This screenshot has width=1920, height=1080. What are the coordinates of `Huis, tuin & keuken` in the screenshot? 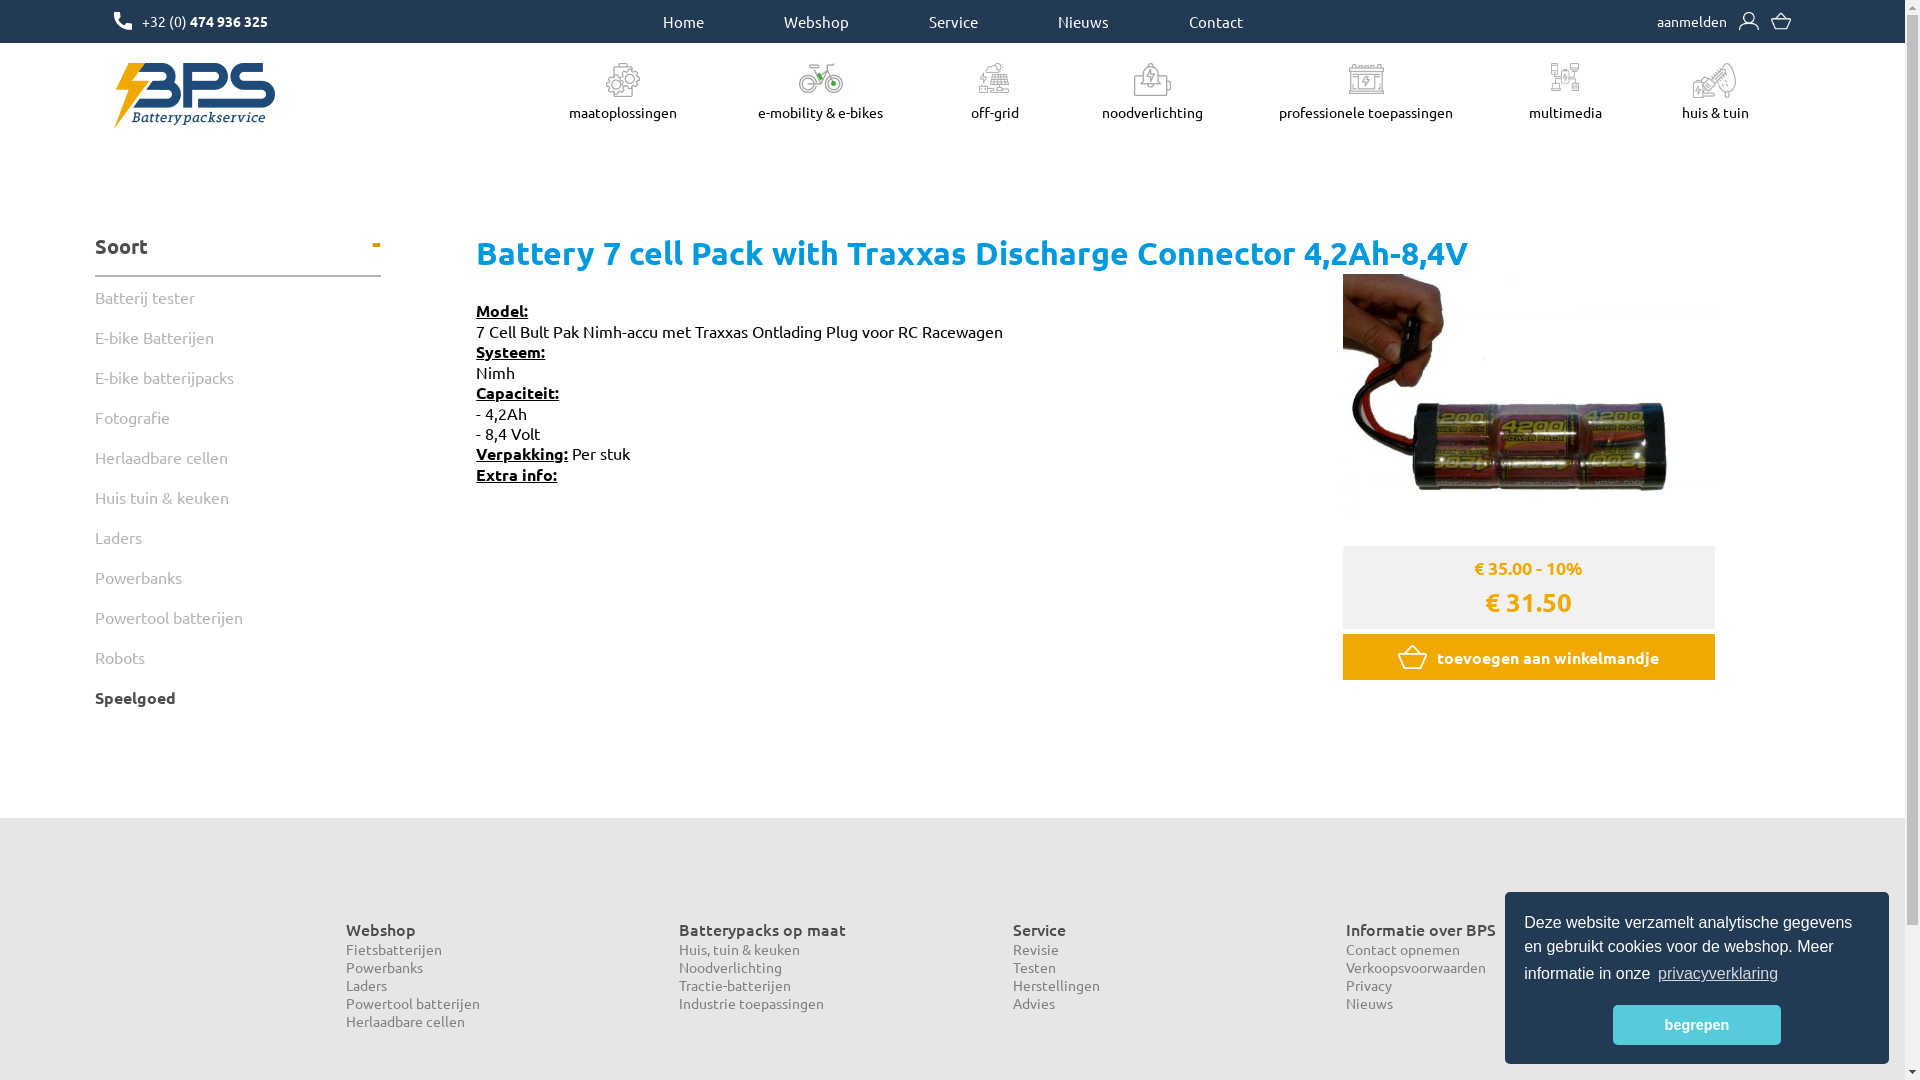 It's located at (740, 949).